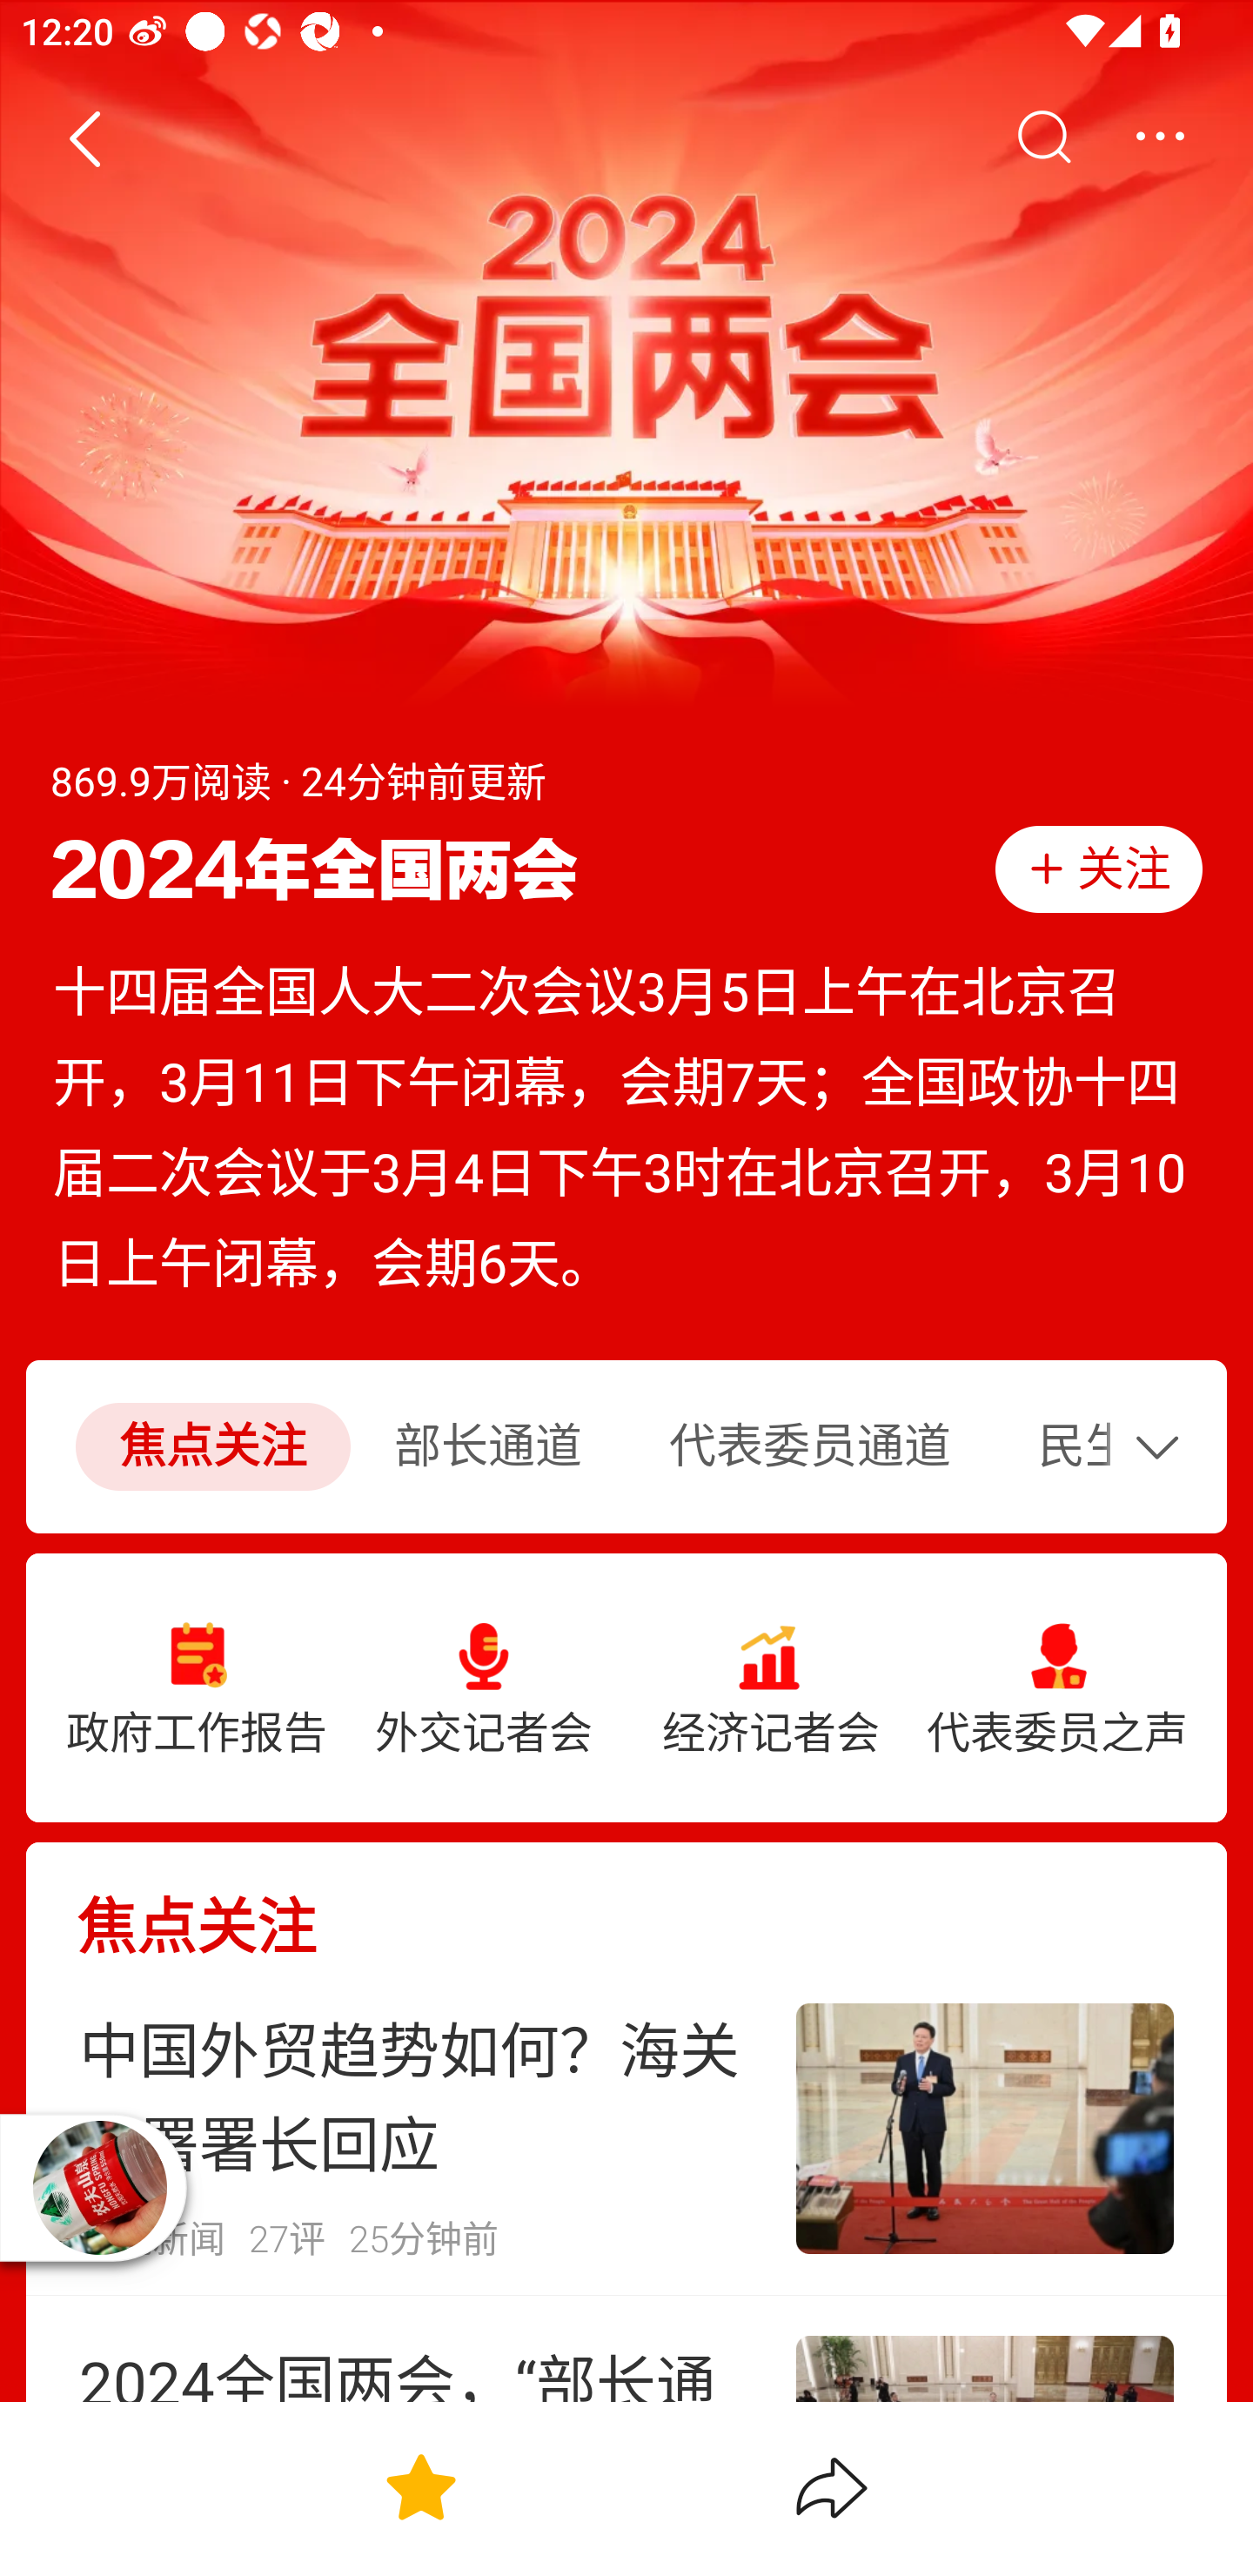 This screenshot has height=2576, width=1253. Describe the element at coordinates (99, 2186) in the screenshot. I see `播放器` at that location.